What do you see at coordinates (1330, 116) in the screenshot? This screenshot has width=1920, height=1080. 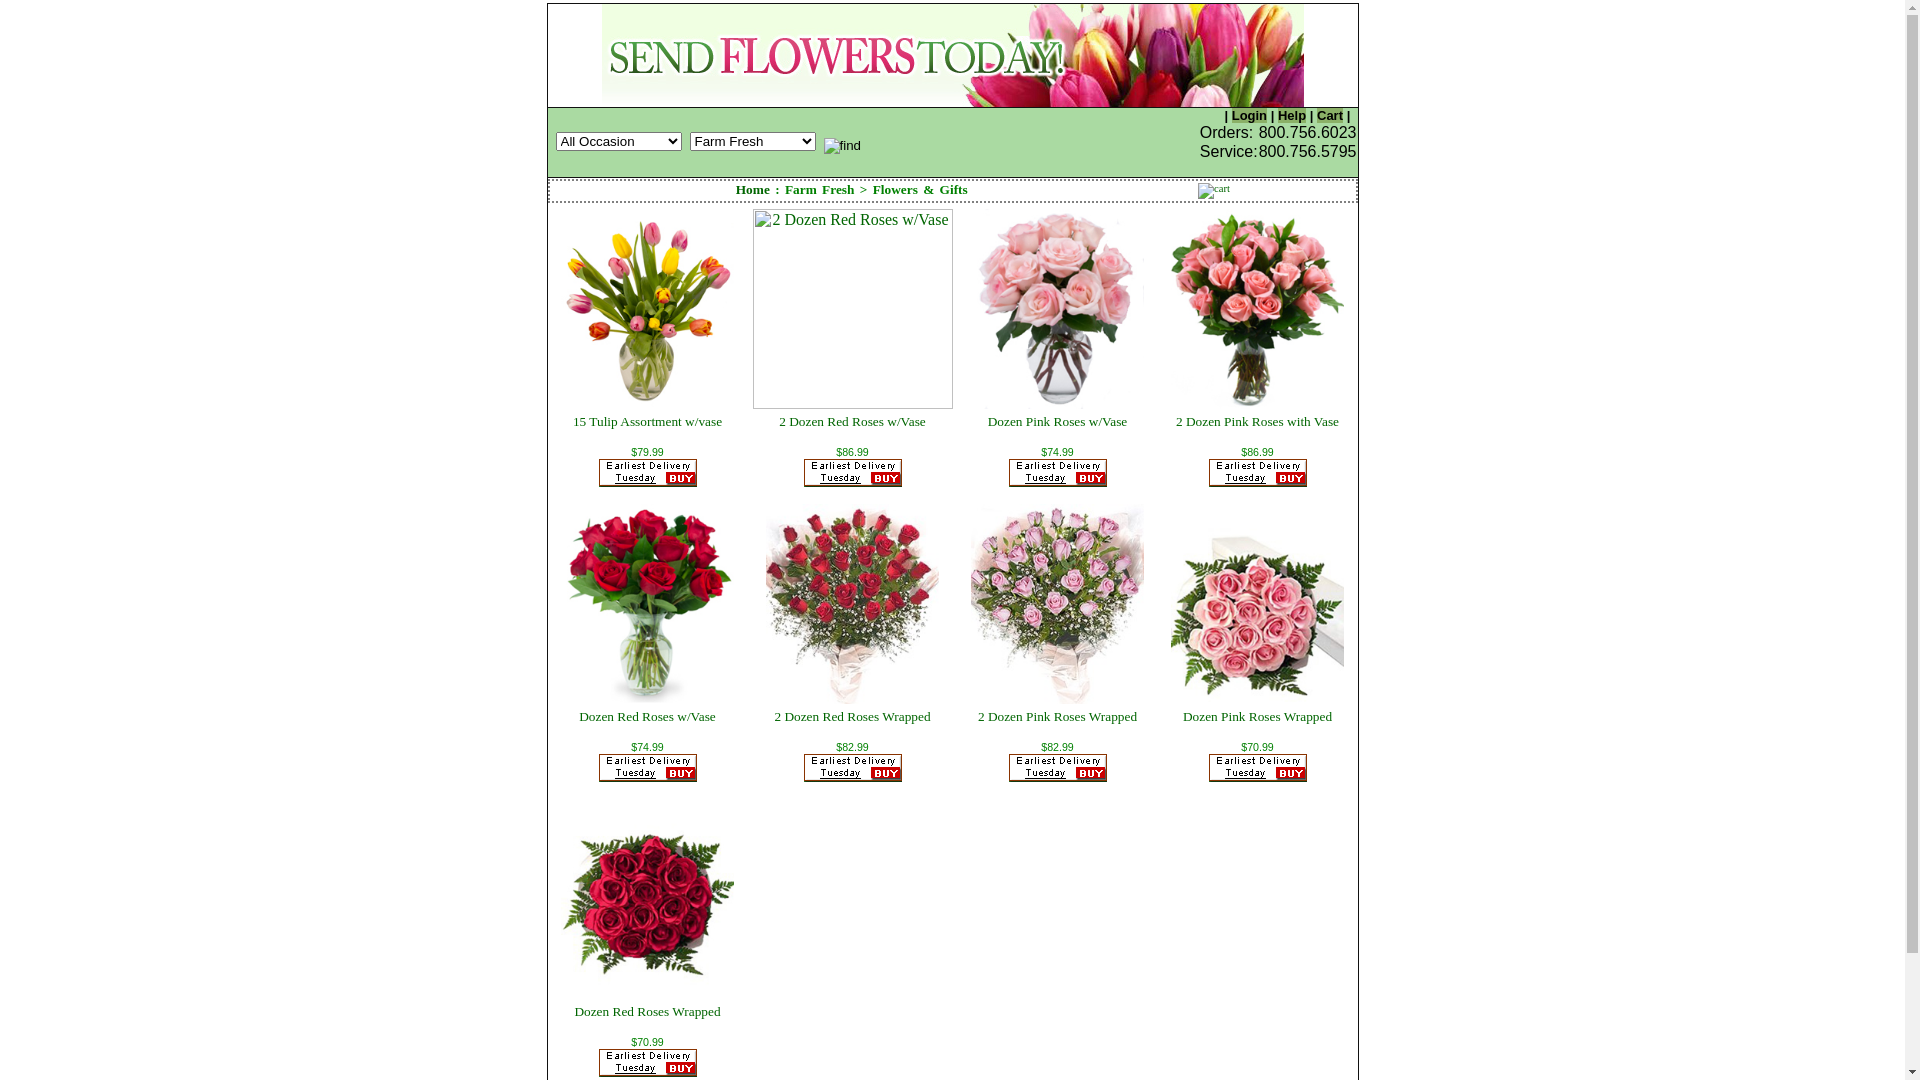 I see `Cart` at bounding box center [1330, 116].